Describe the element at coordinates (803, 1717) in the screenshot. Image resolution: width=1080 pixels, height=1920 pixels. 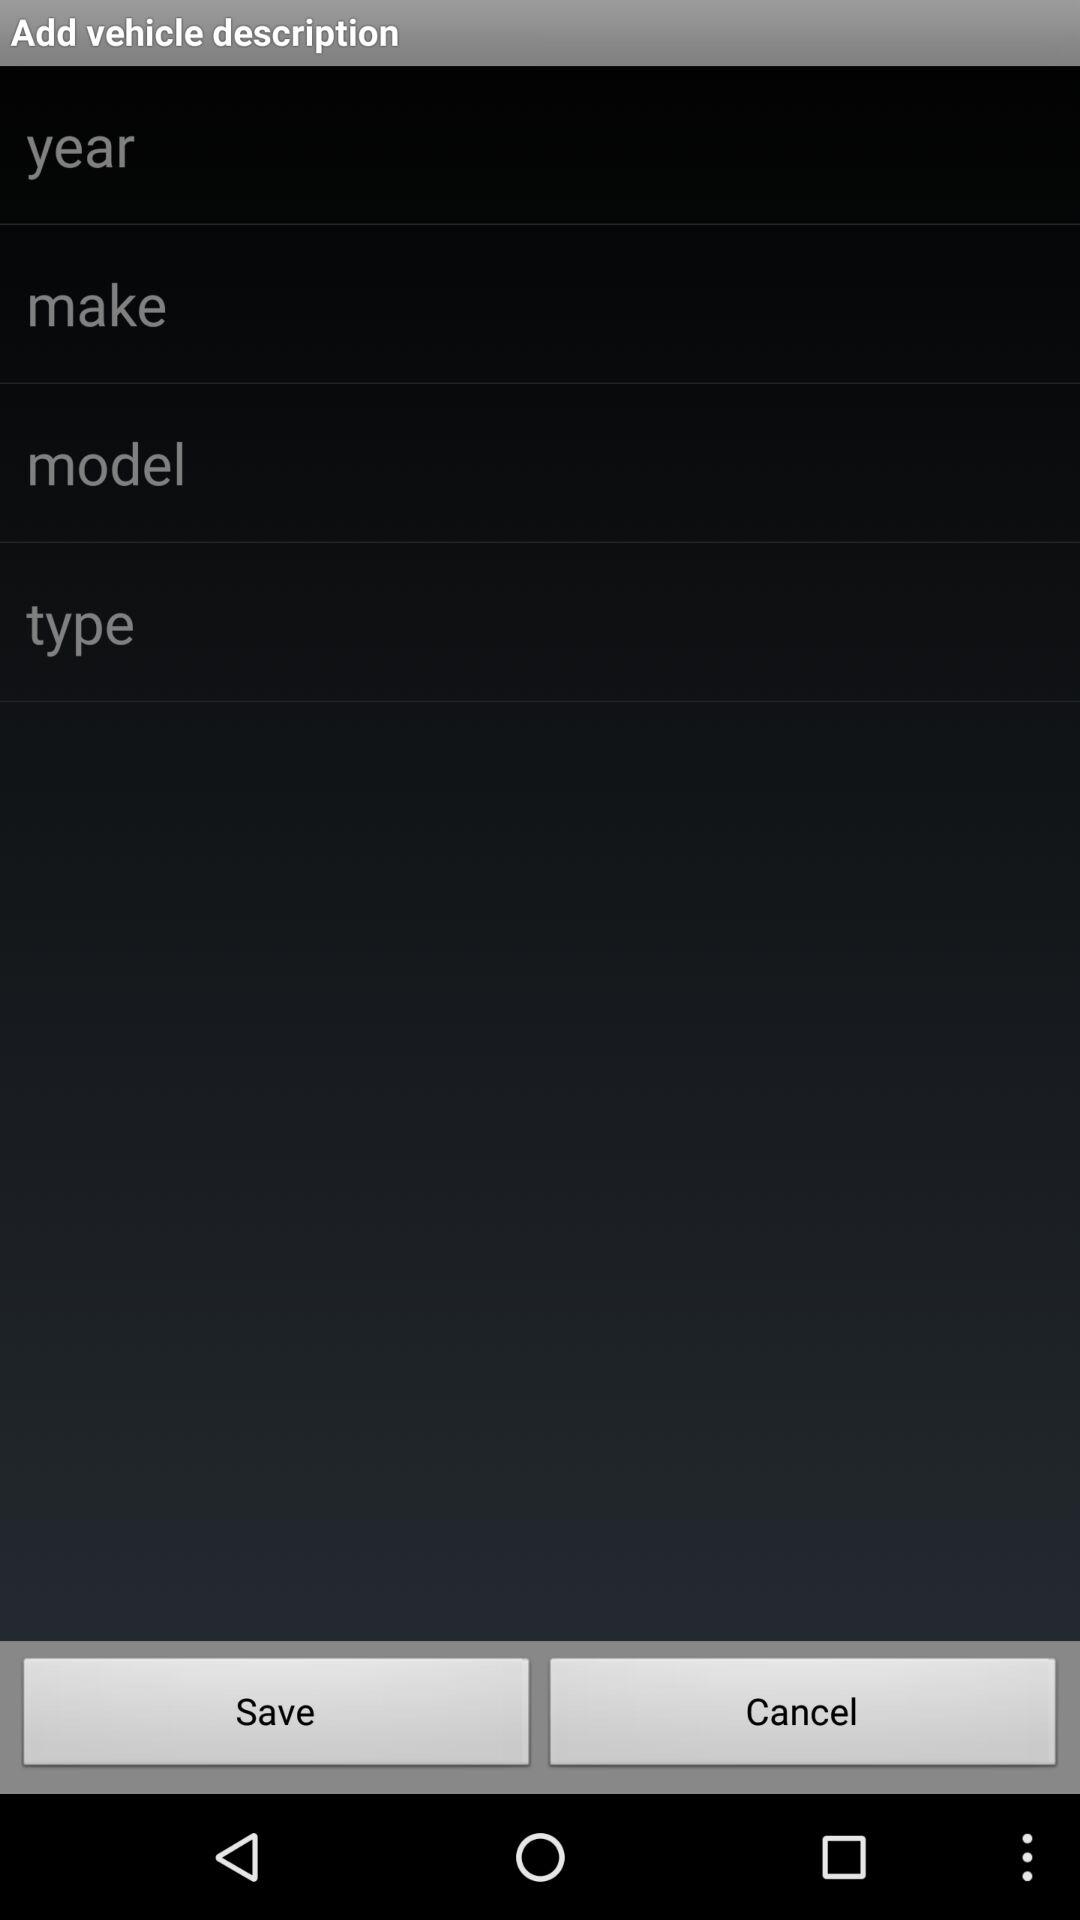
I see `open the button to the right of the save item` at that location.